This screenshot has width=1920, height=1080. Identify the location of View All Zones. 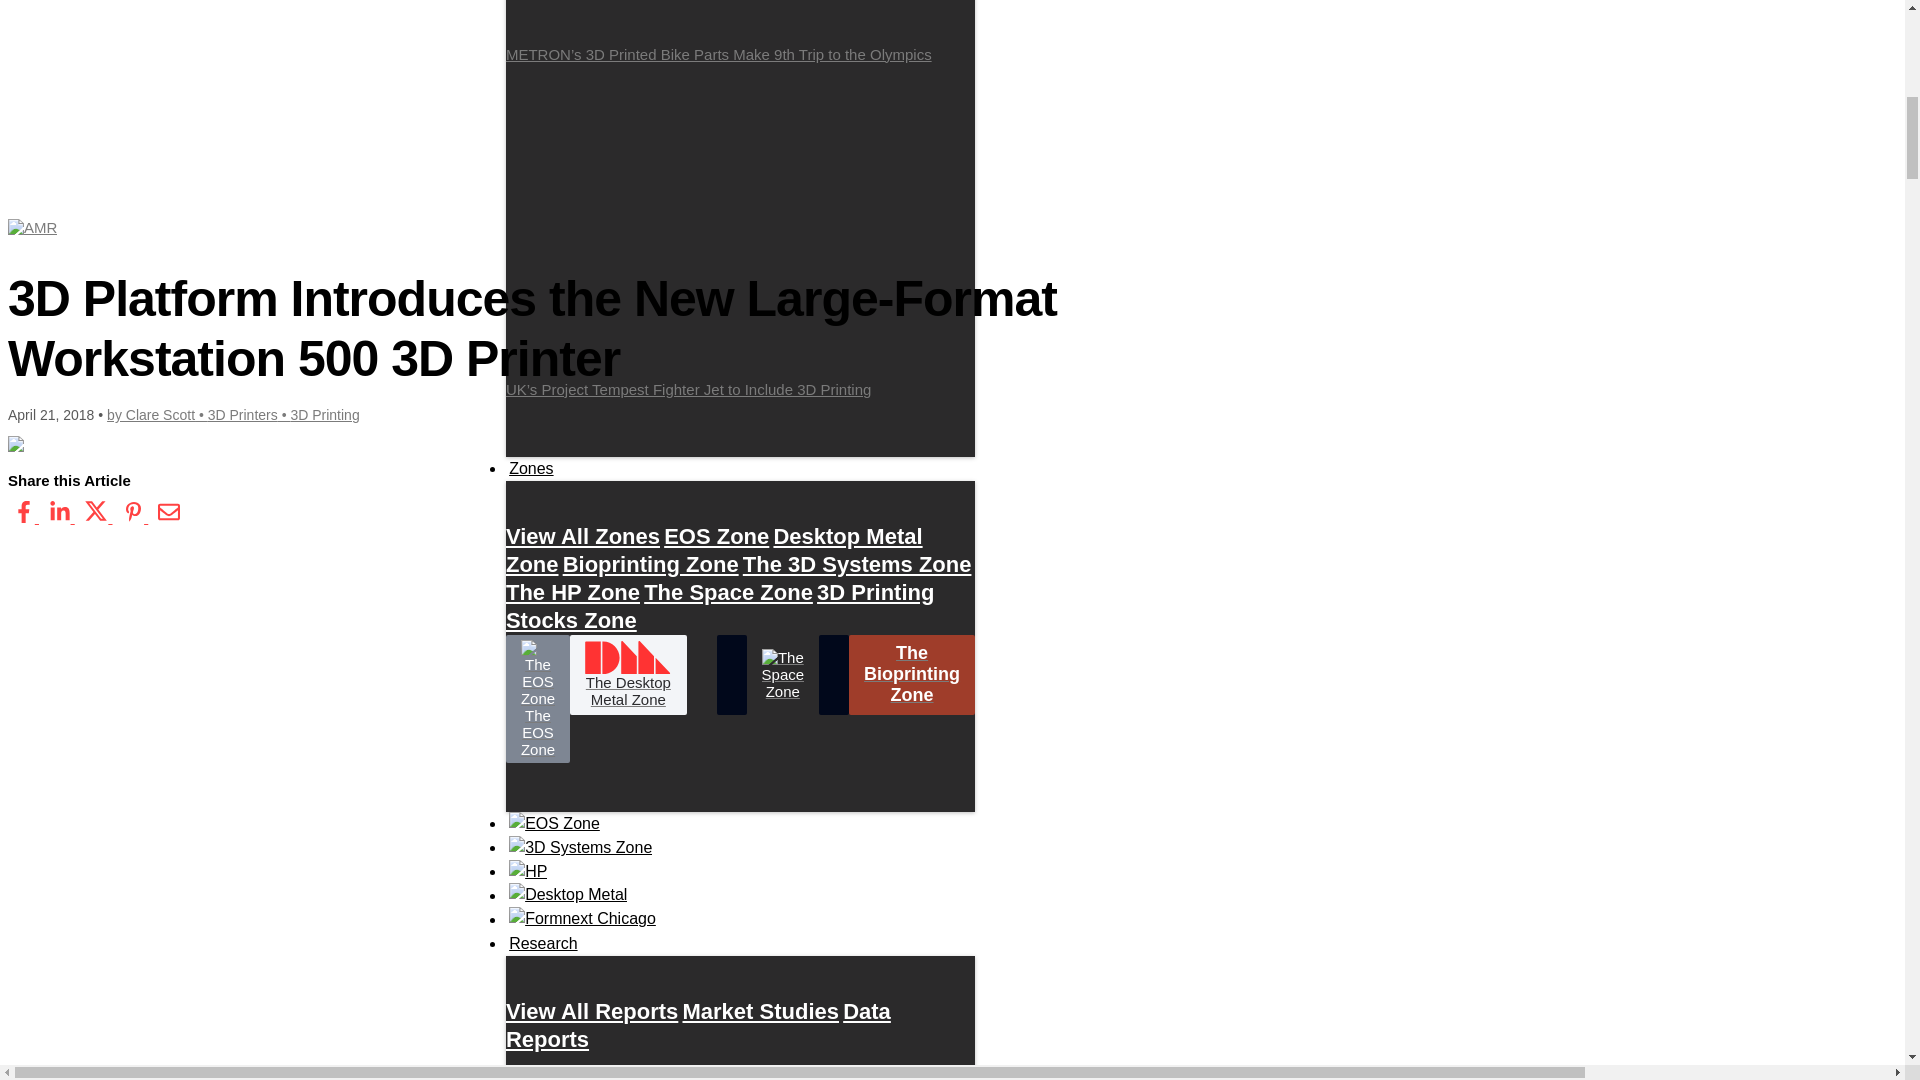
(583, 536).